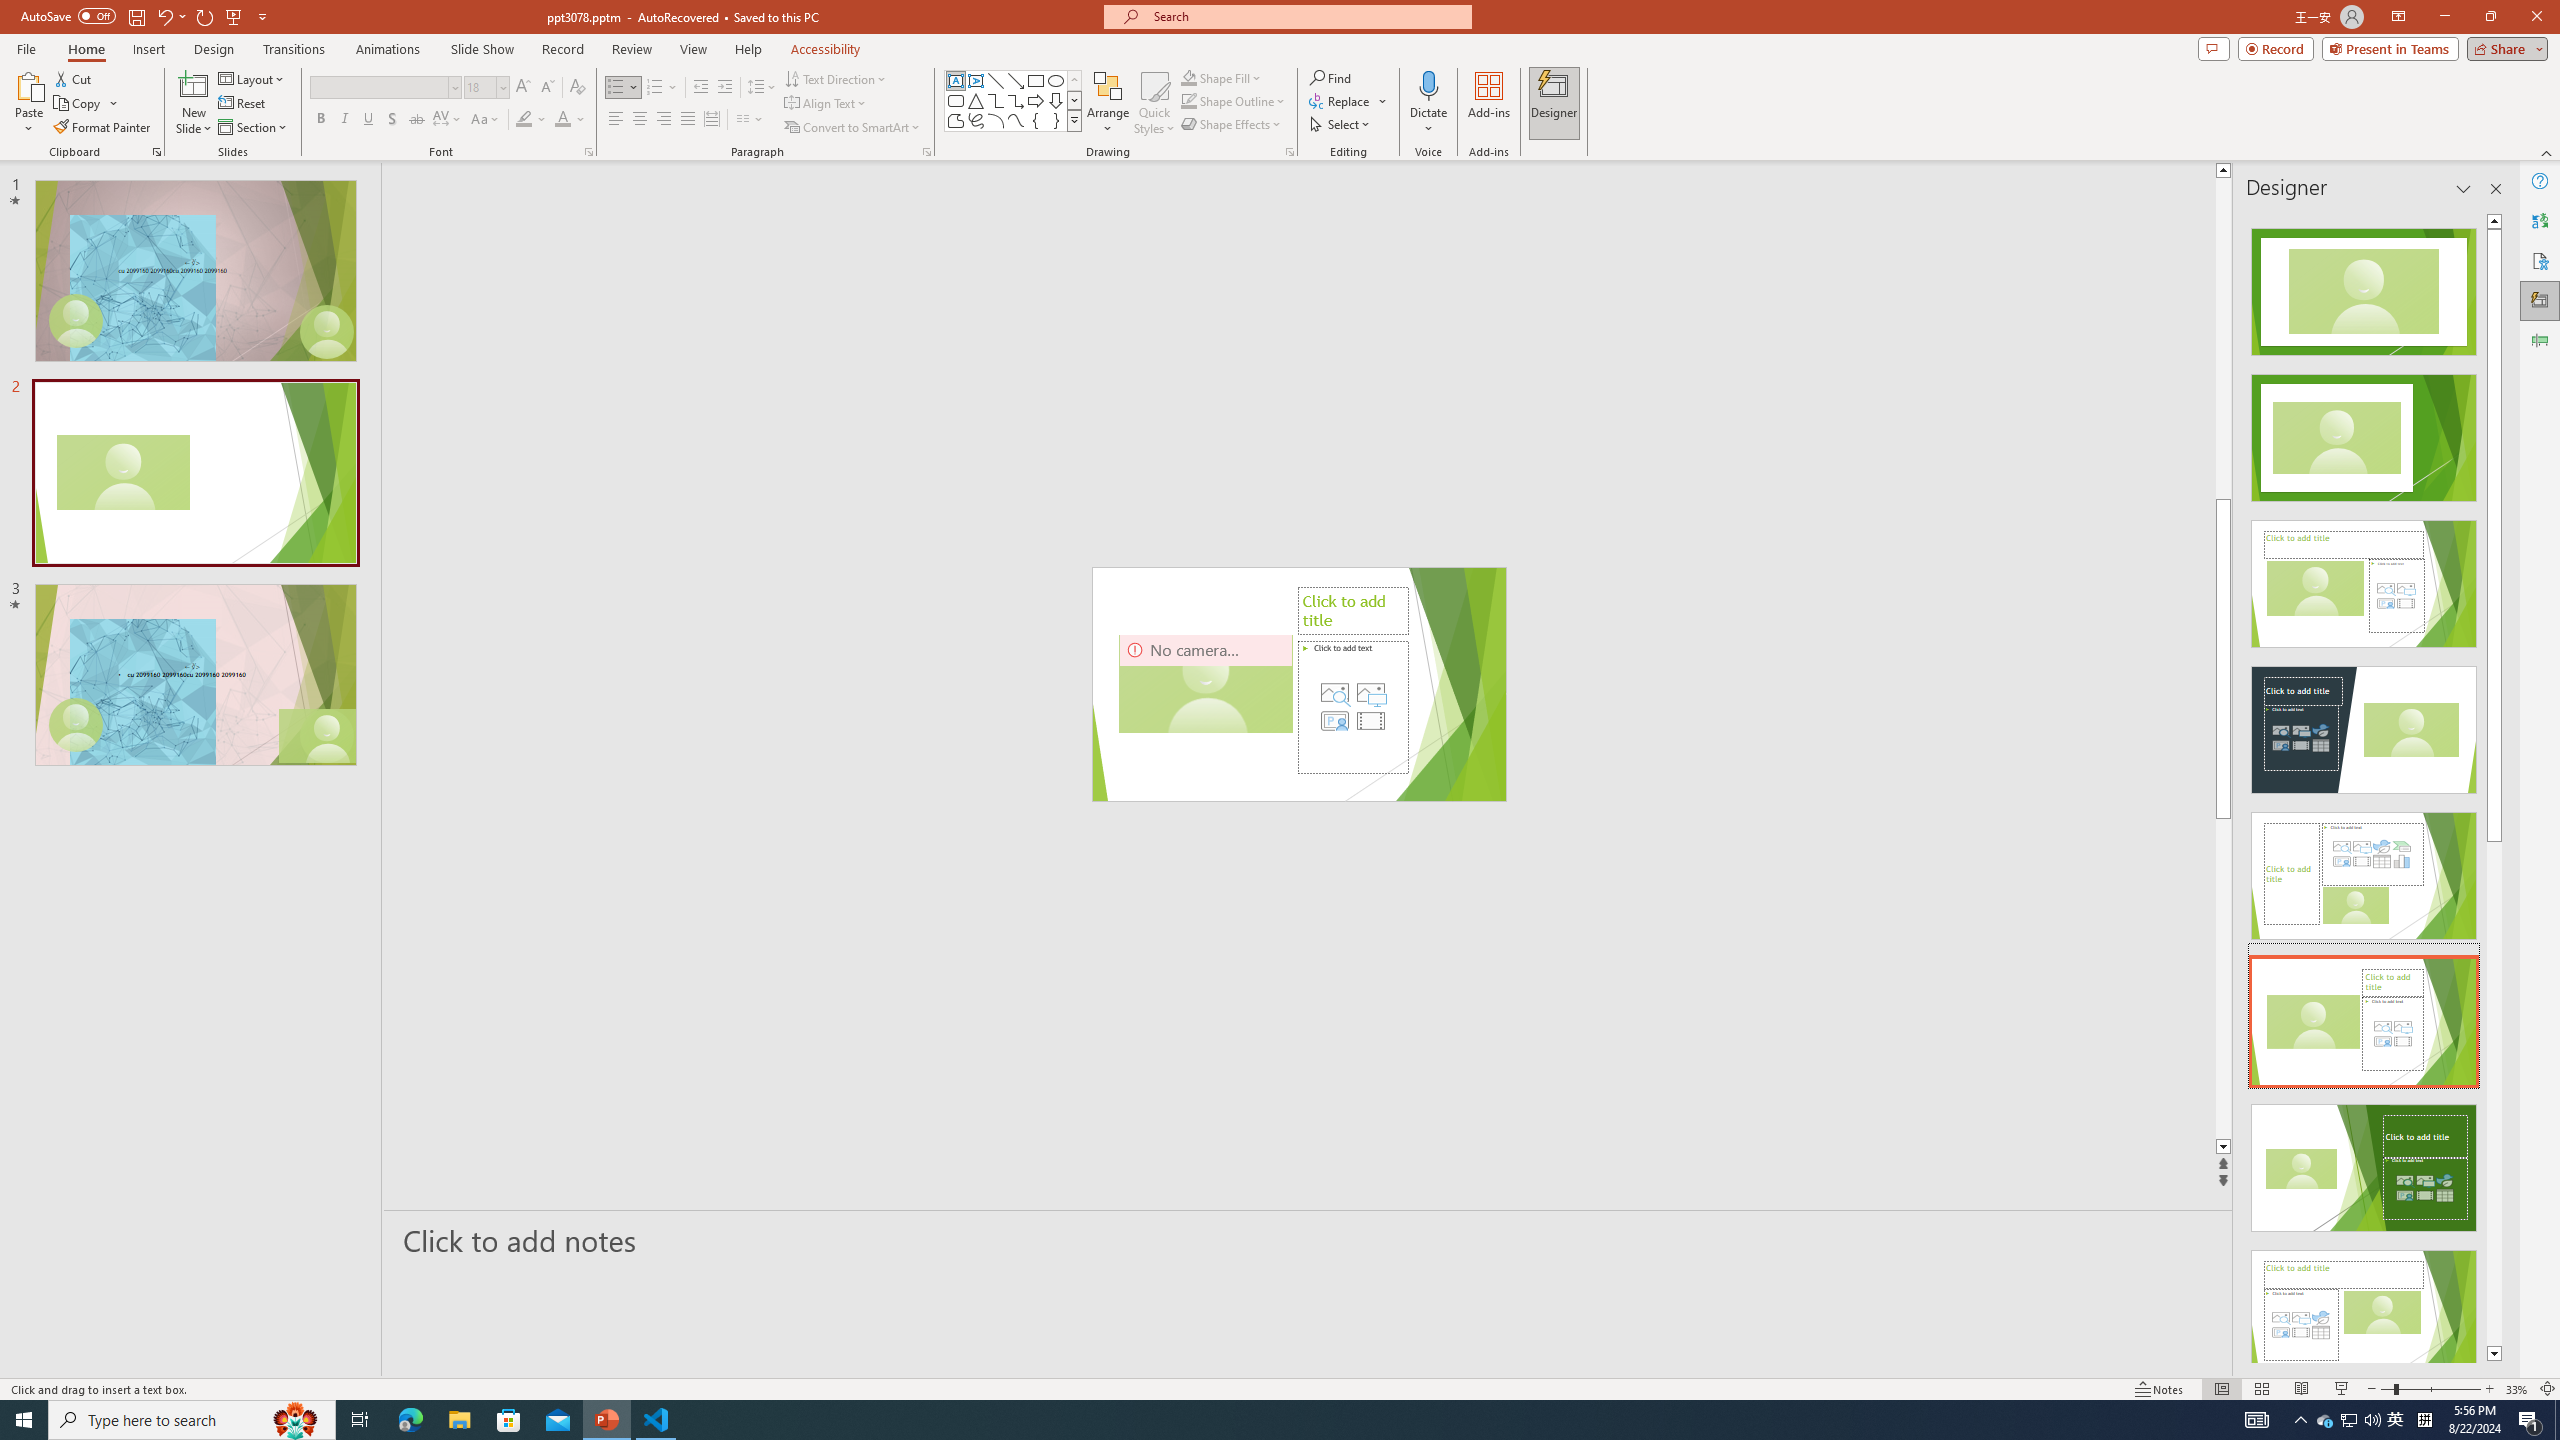  I want to click on Stock Images, so click(1334, 693).